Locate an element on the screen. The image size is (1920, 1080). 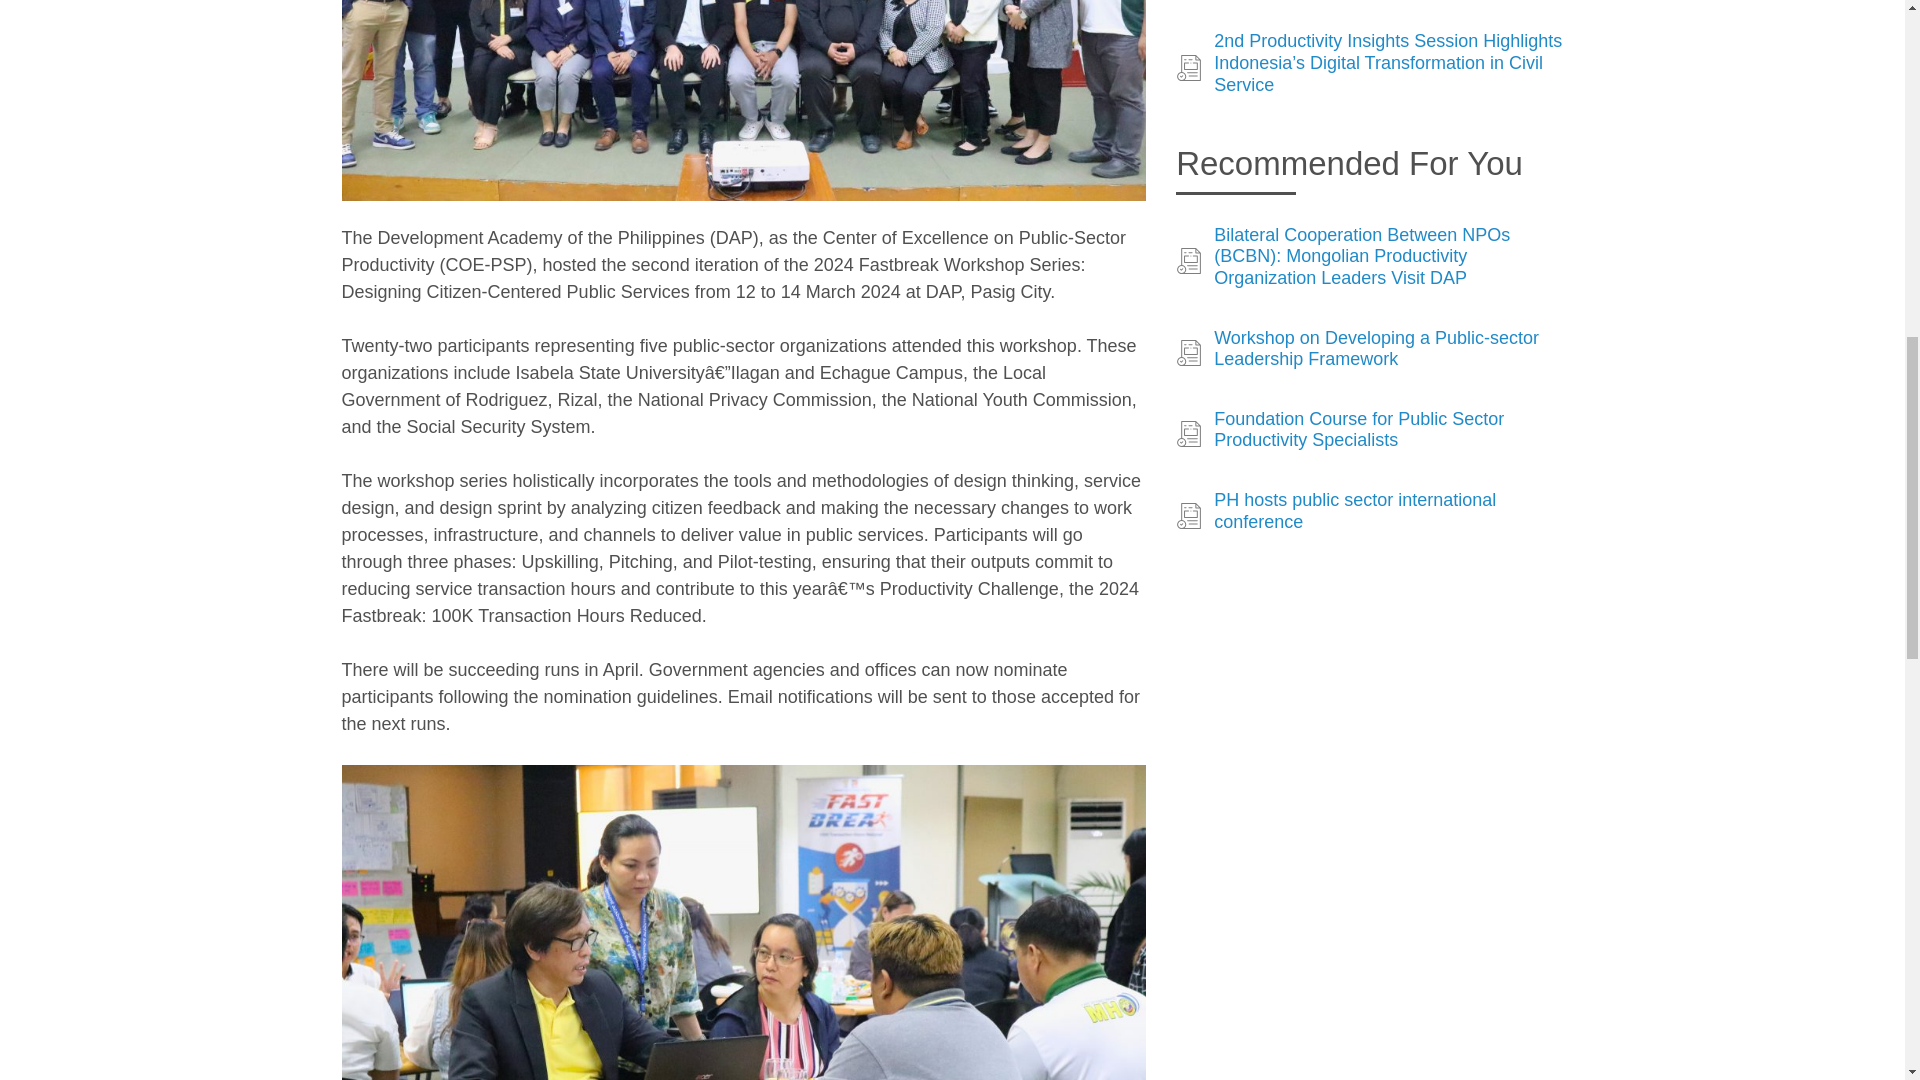
PH hosts public sector international conference is located at coordinates (1388, 512).